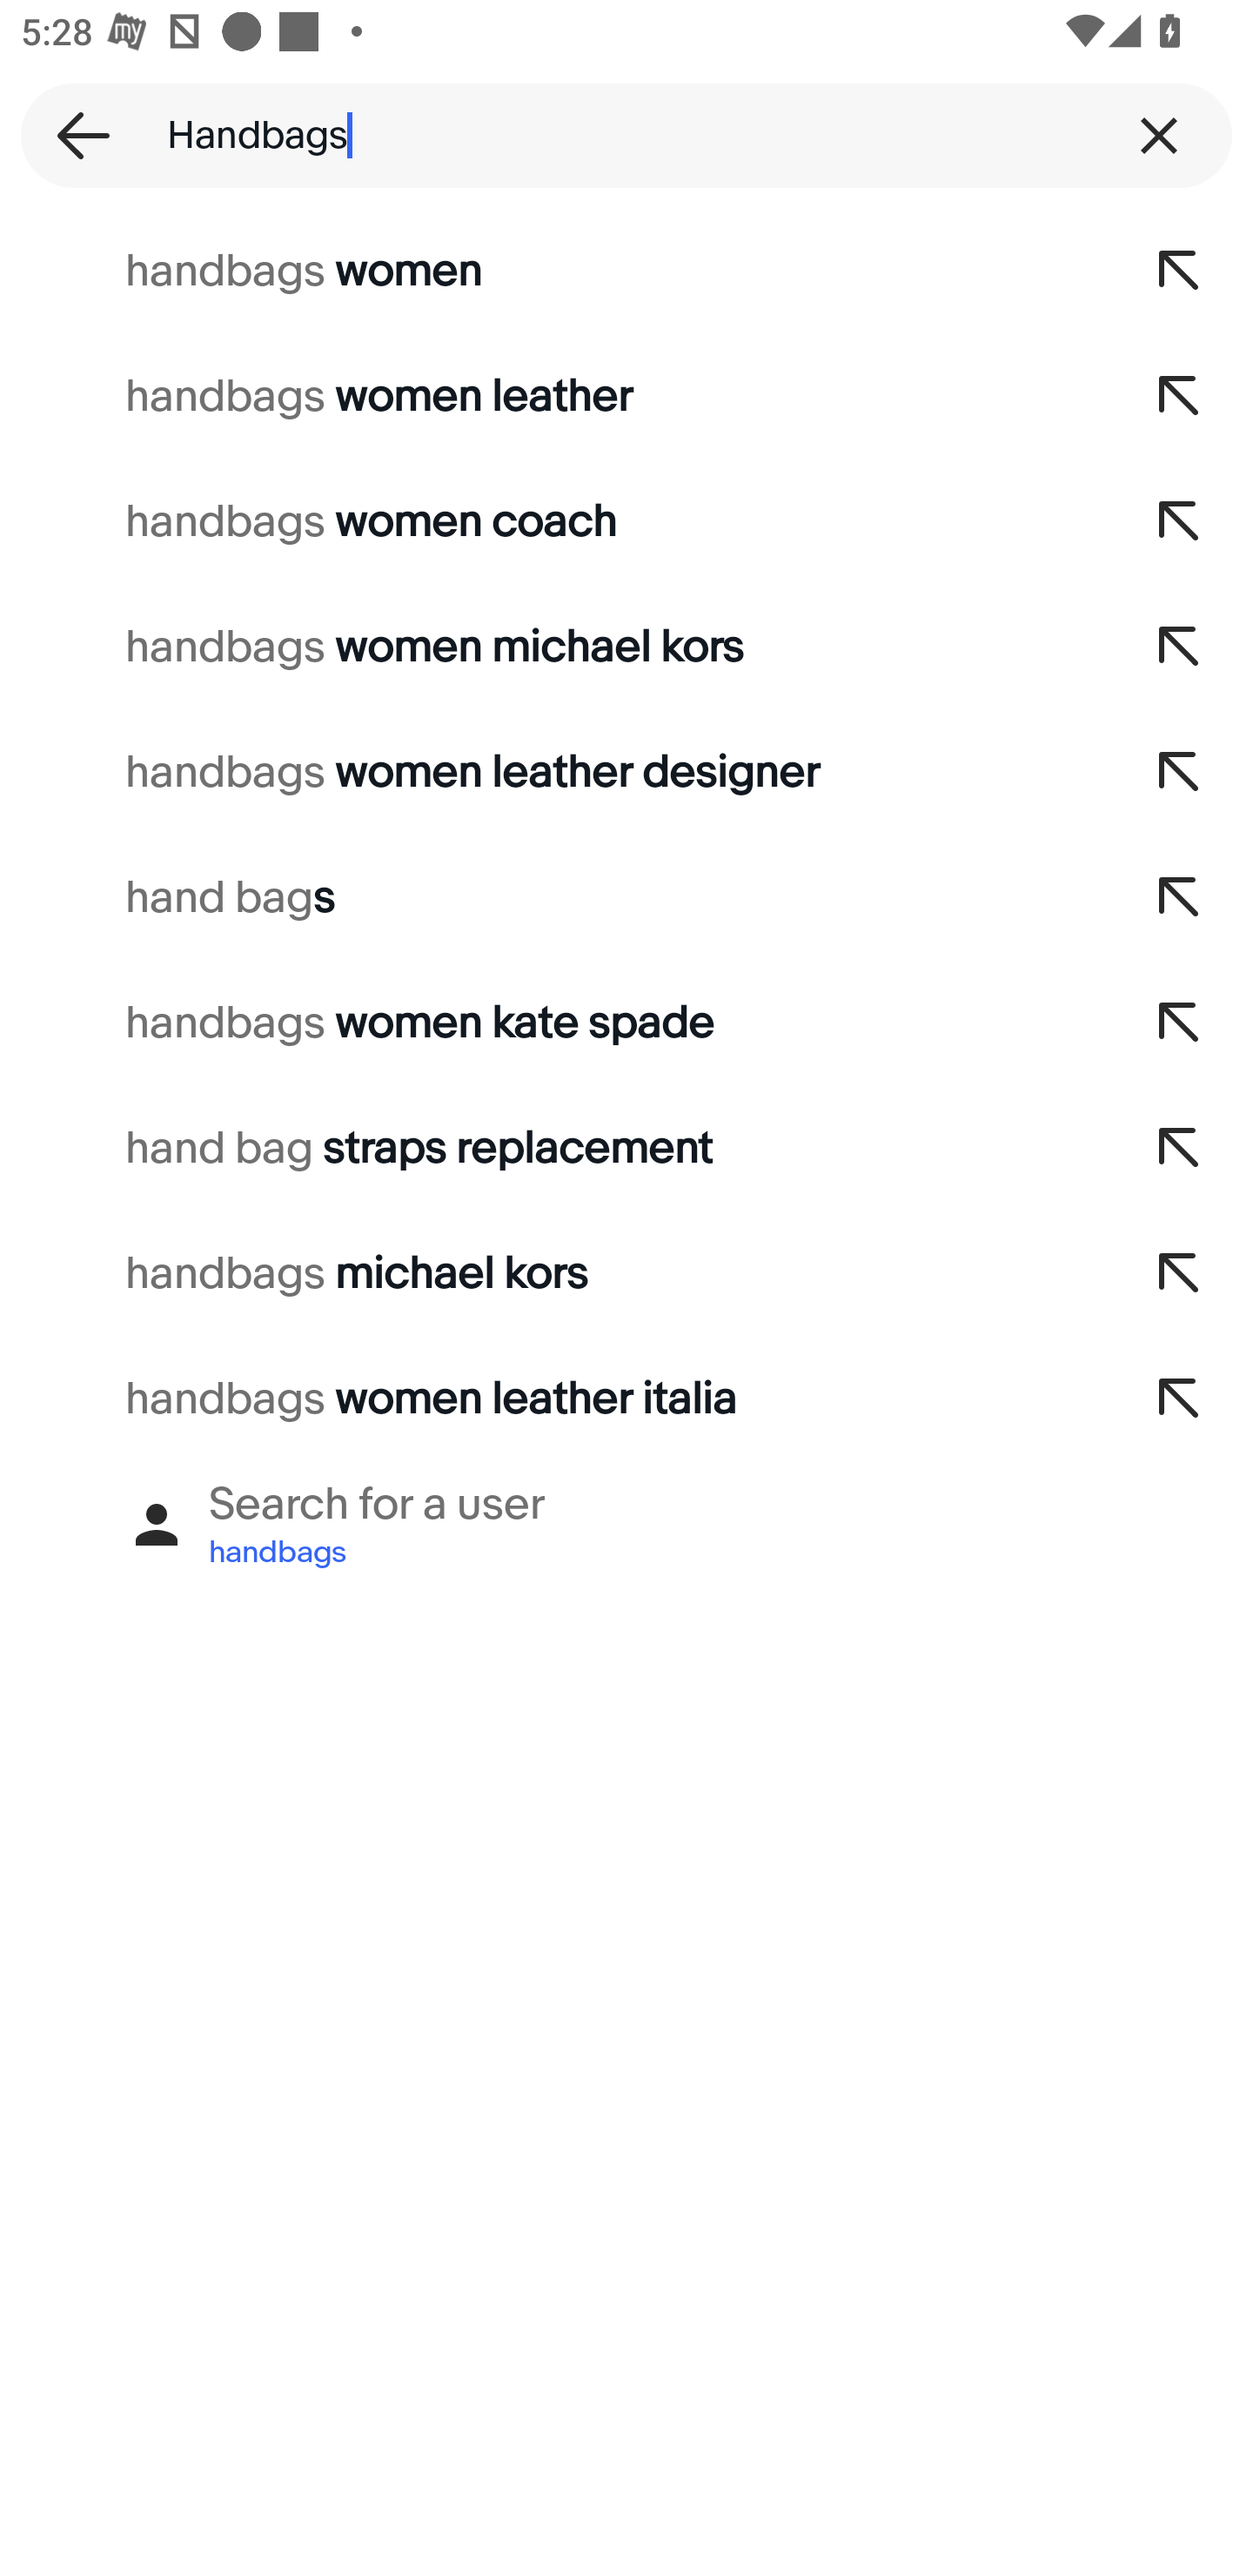 The height and width of the screenshot is (2576, 1253). What do you see at coordinates (1180, 272) in the screenshot?
I see `Add to search query,handbags women` at bounding box center [1180, 272].